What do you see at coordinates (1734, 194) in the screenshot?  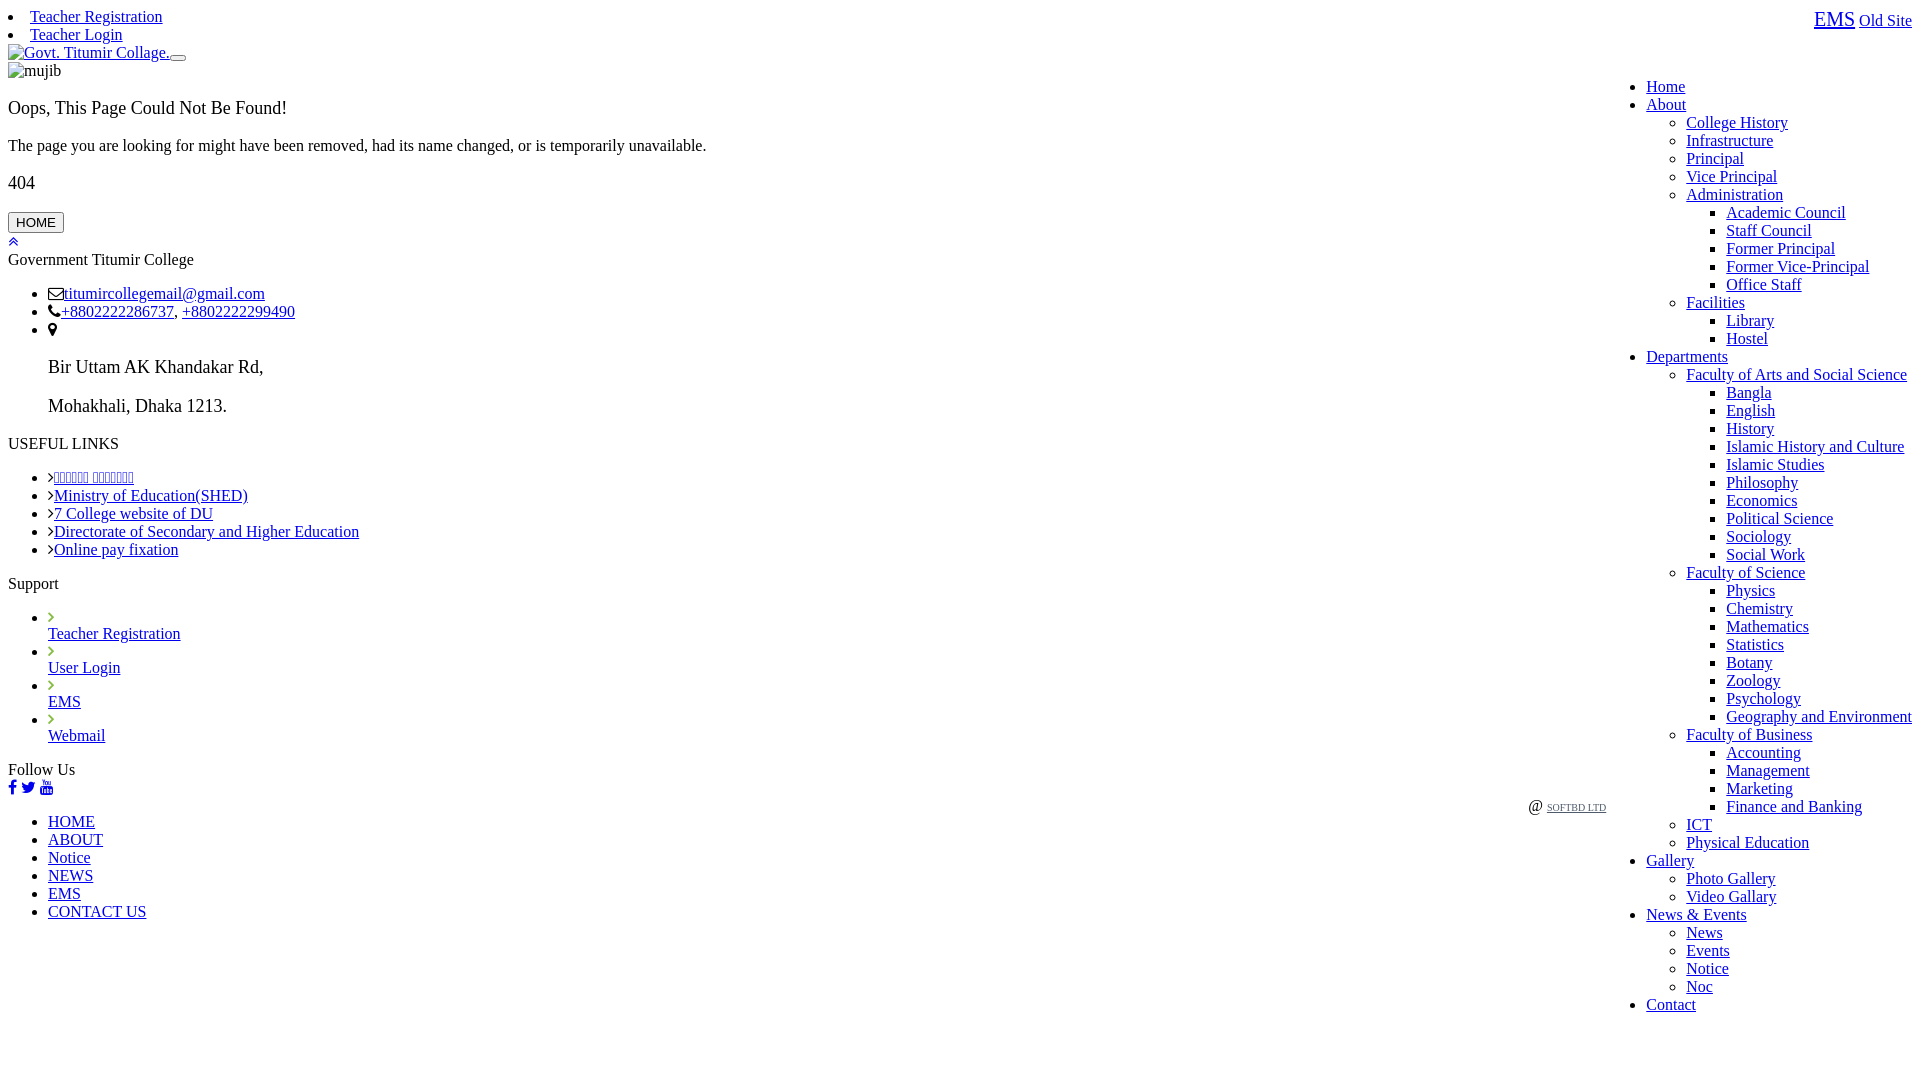 I see `Administration` at bounding box center [1734, 194].